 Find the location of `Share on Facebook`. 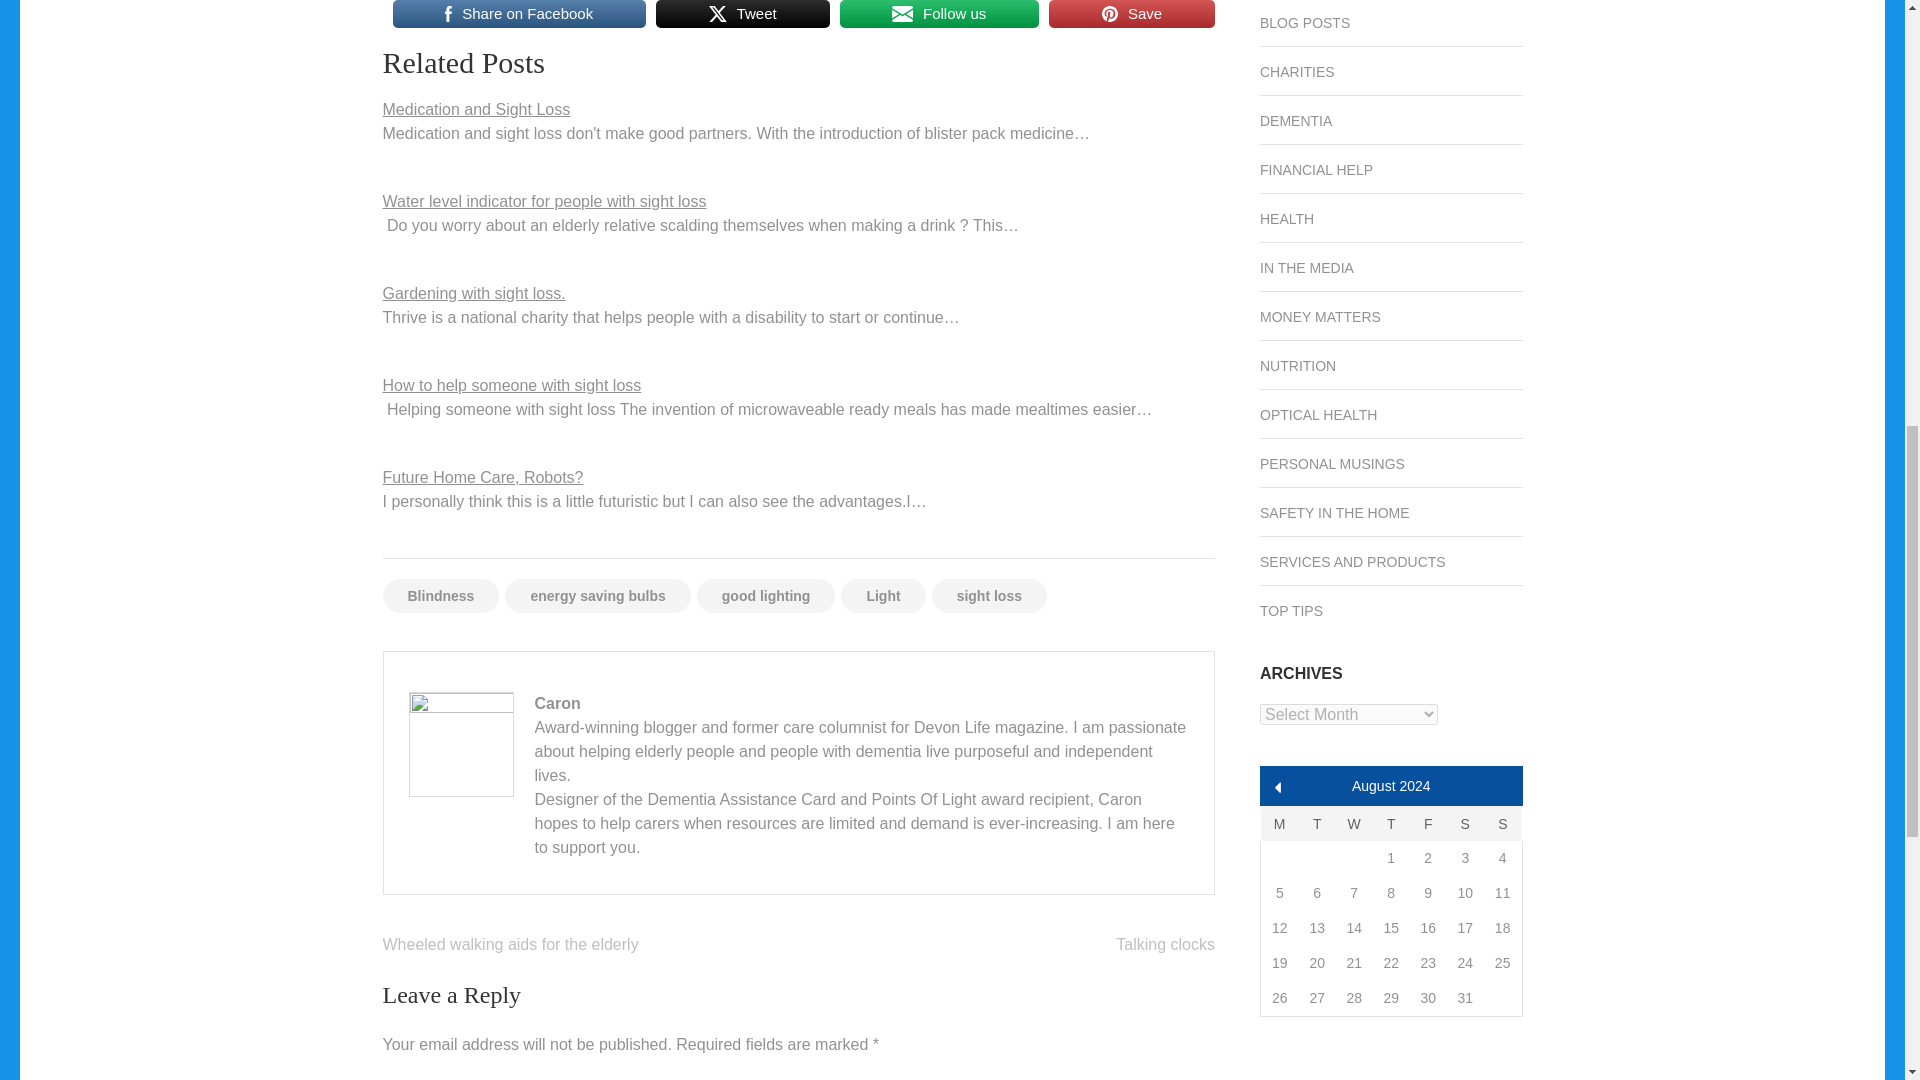

Share on Facebook is located at coordinates (518, 15).